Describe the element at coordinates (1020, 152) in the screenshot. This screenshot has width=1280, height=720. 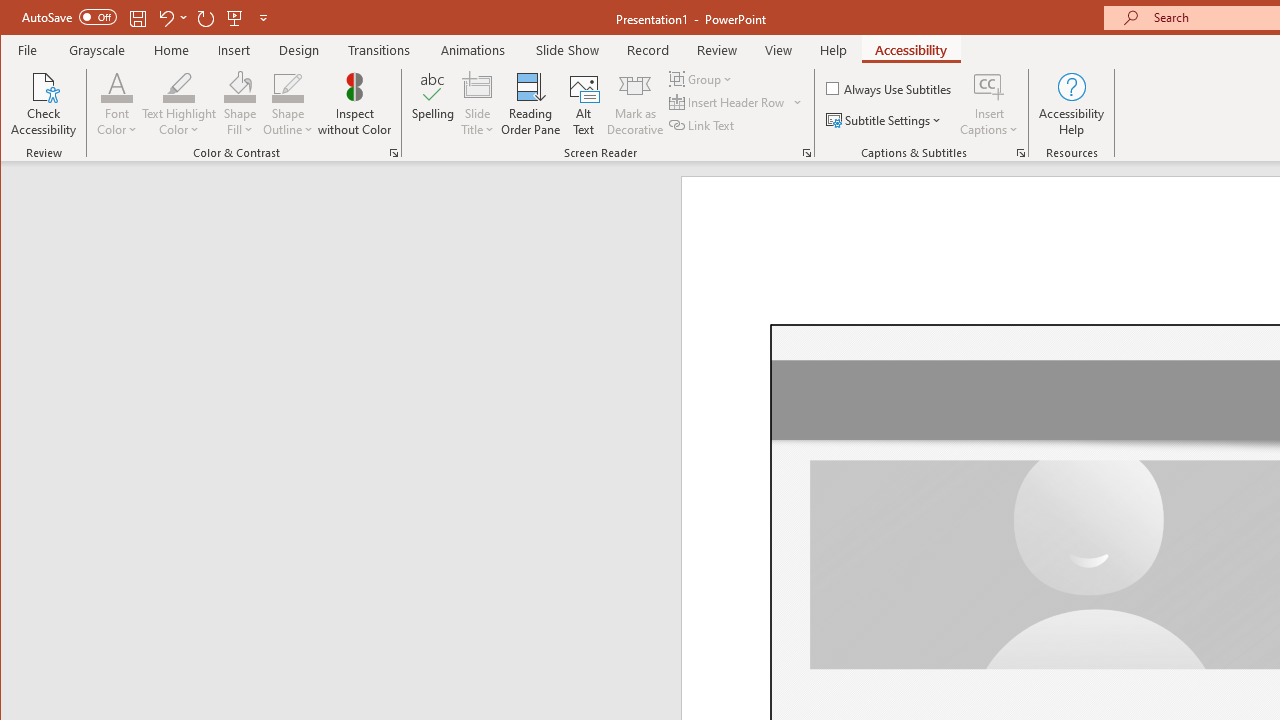
I see `Captions & Subtitles` at that location.